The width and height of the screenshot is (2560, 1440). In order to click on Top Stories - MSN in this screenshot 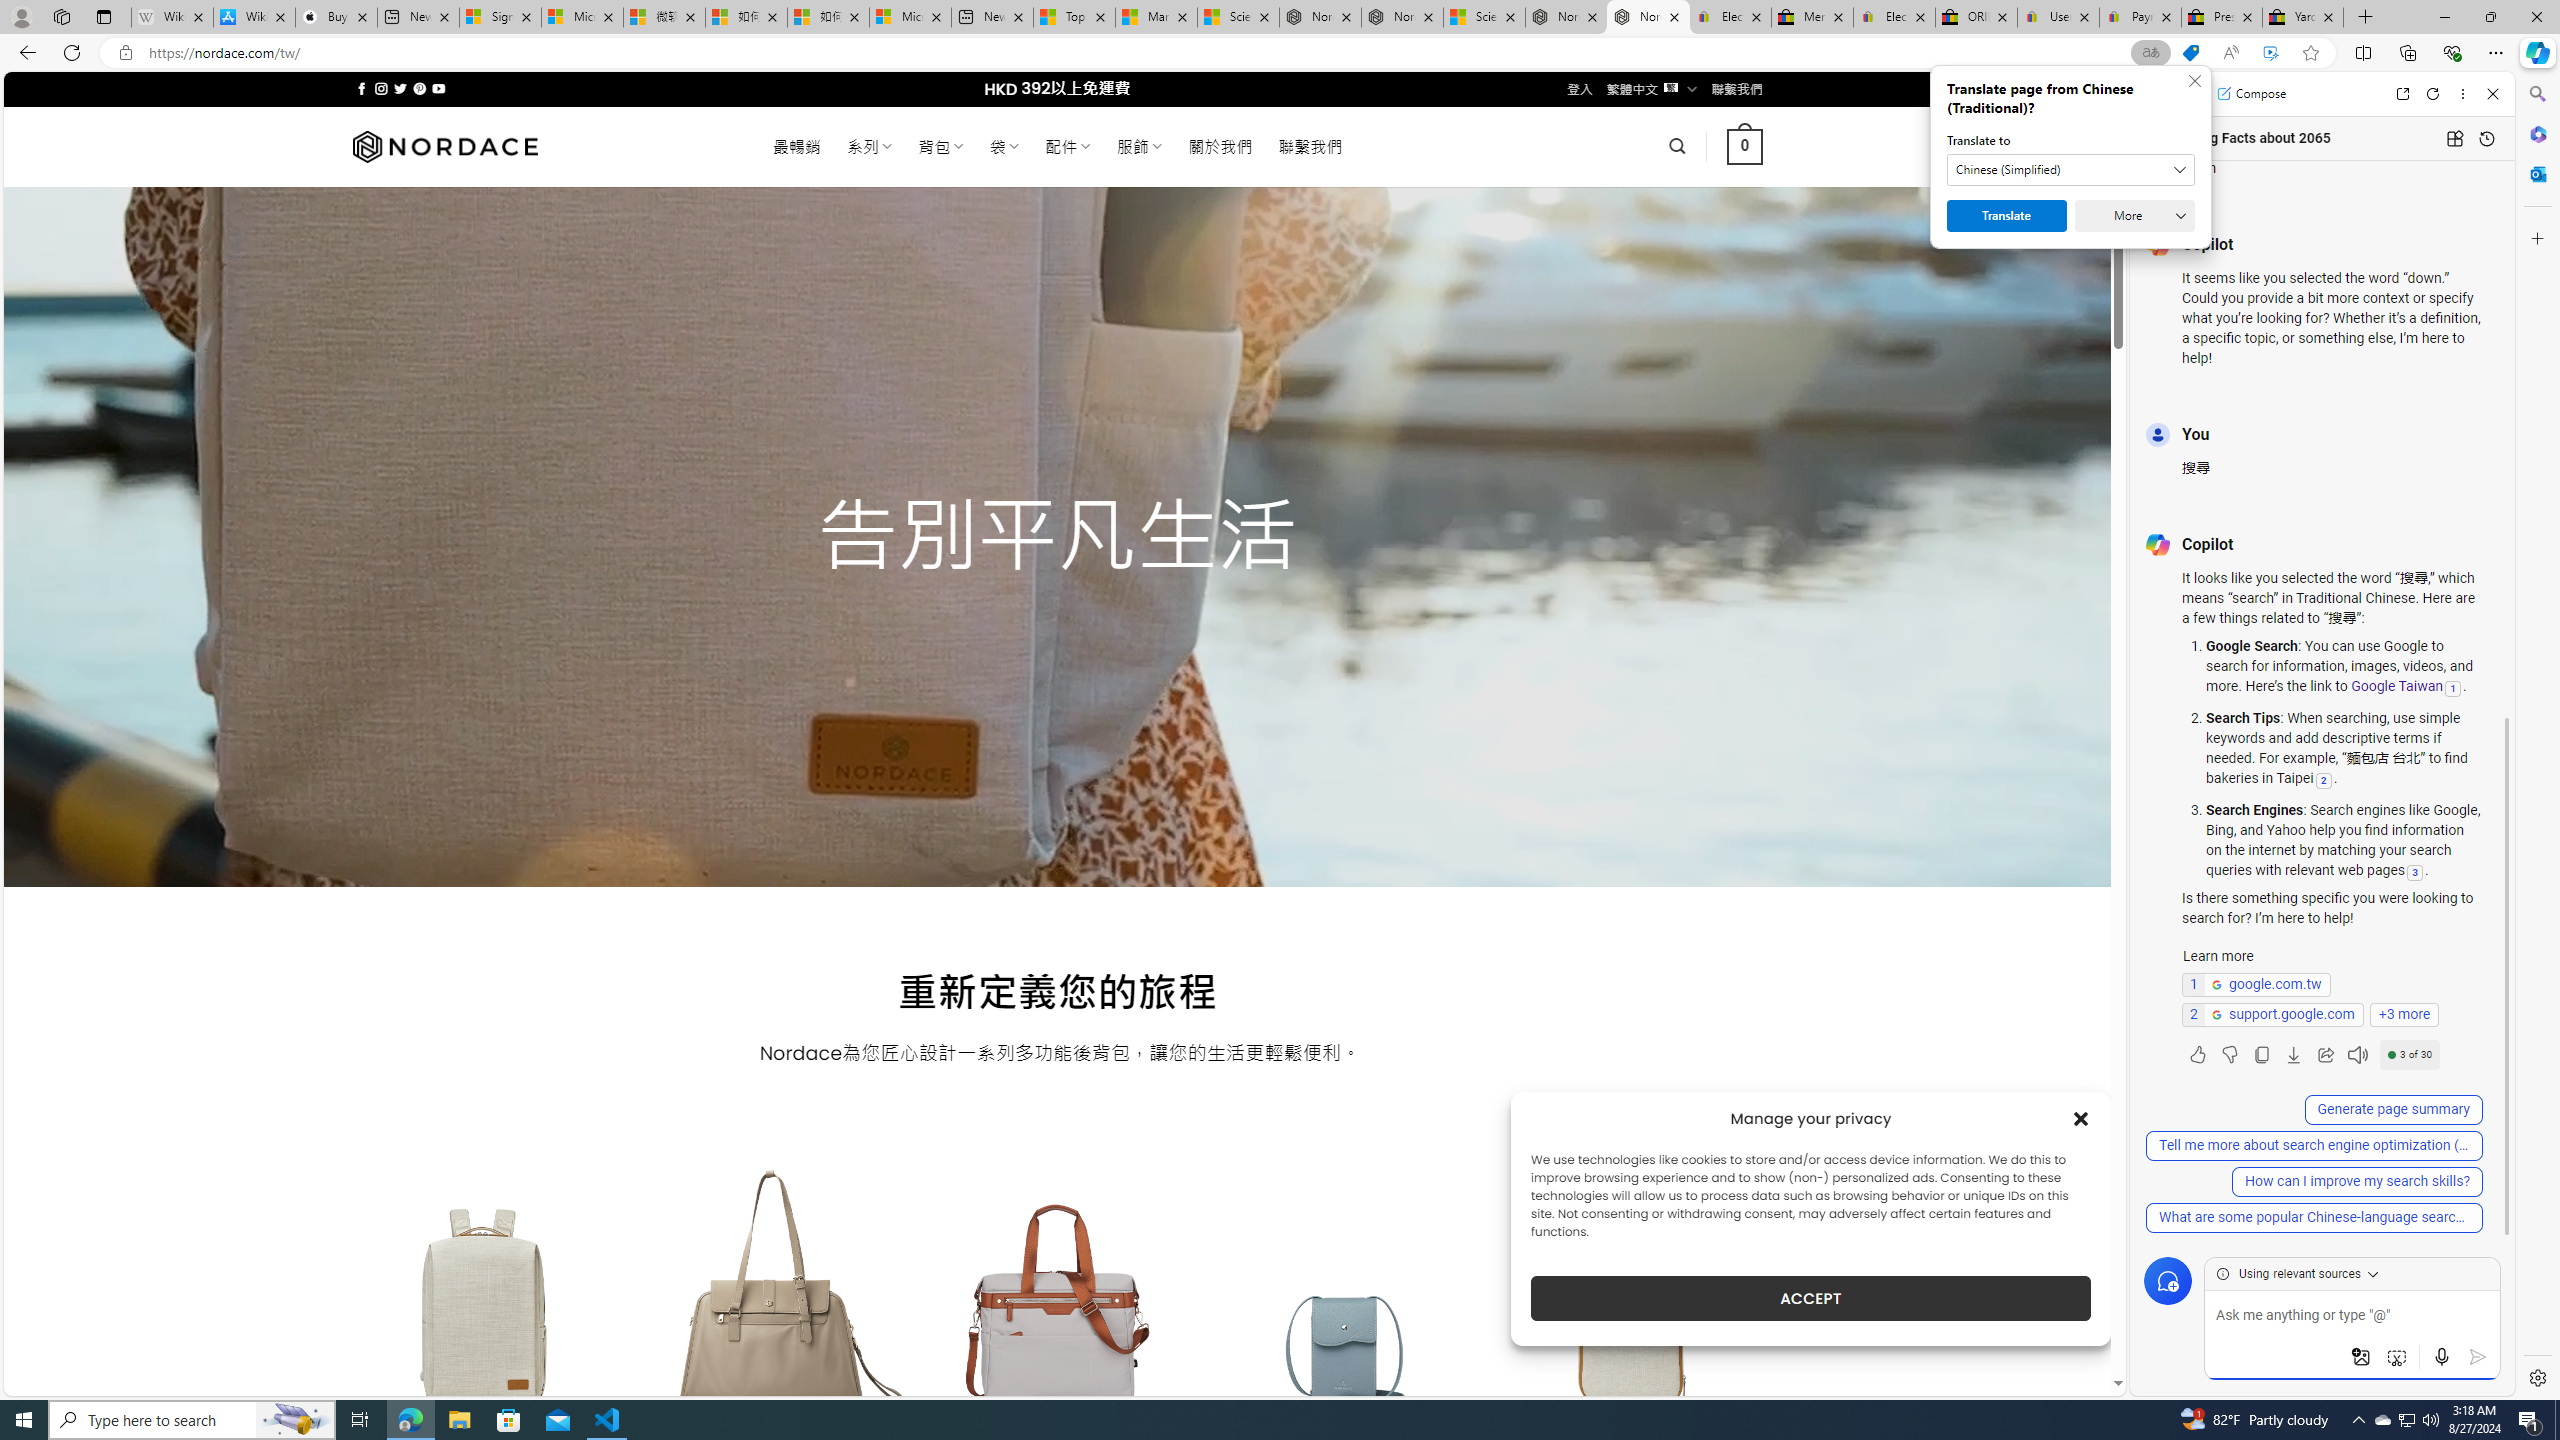, I will do `click(1074, 17)`.